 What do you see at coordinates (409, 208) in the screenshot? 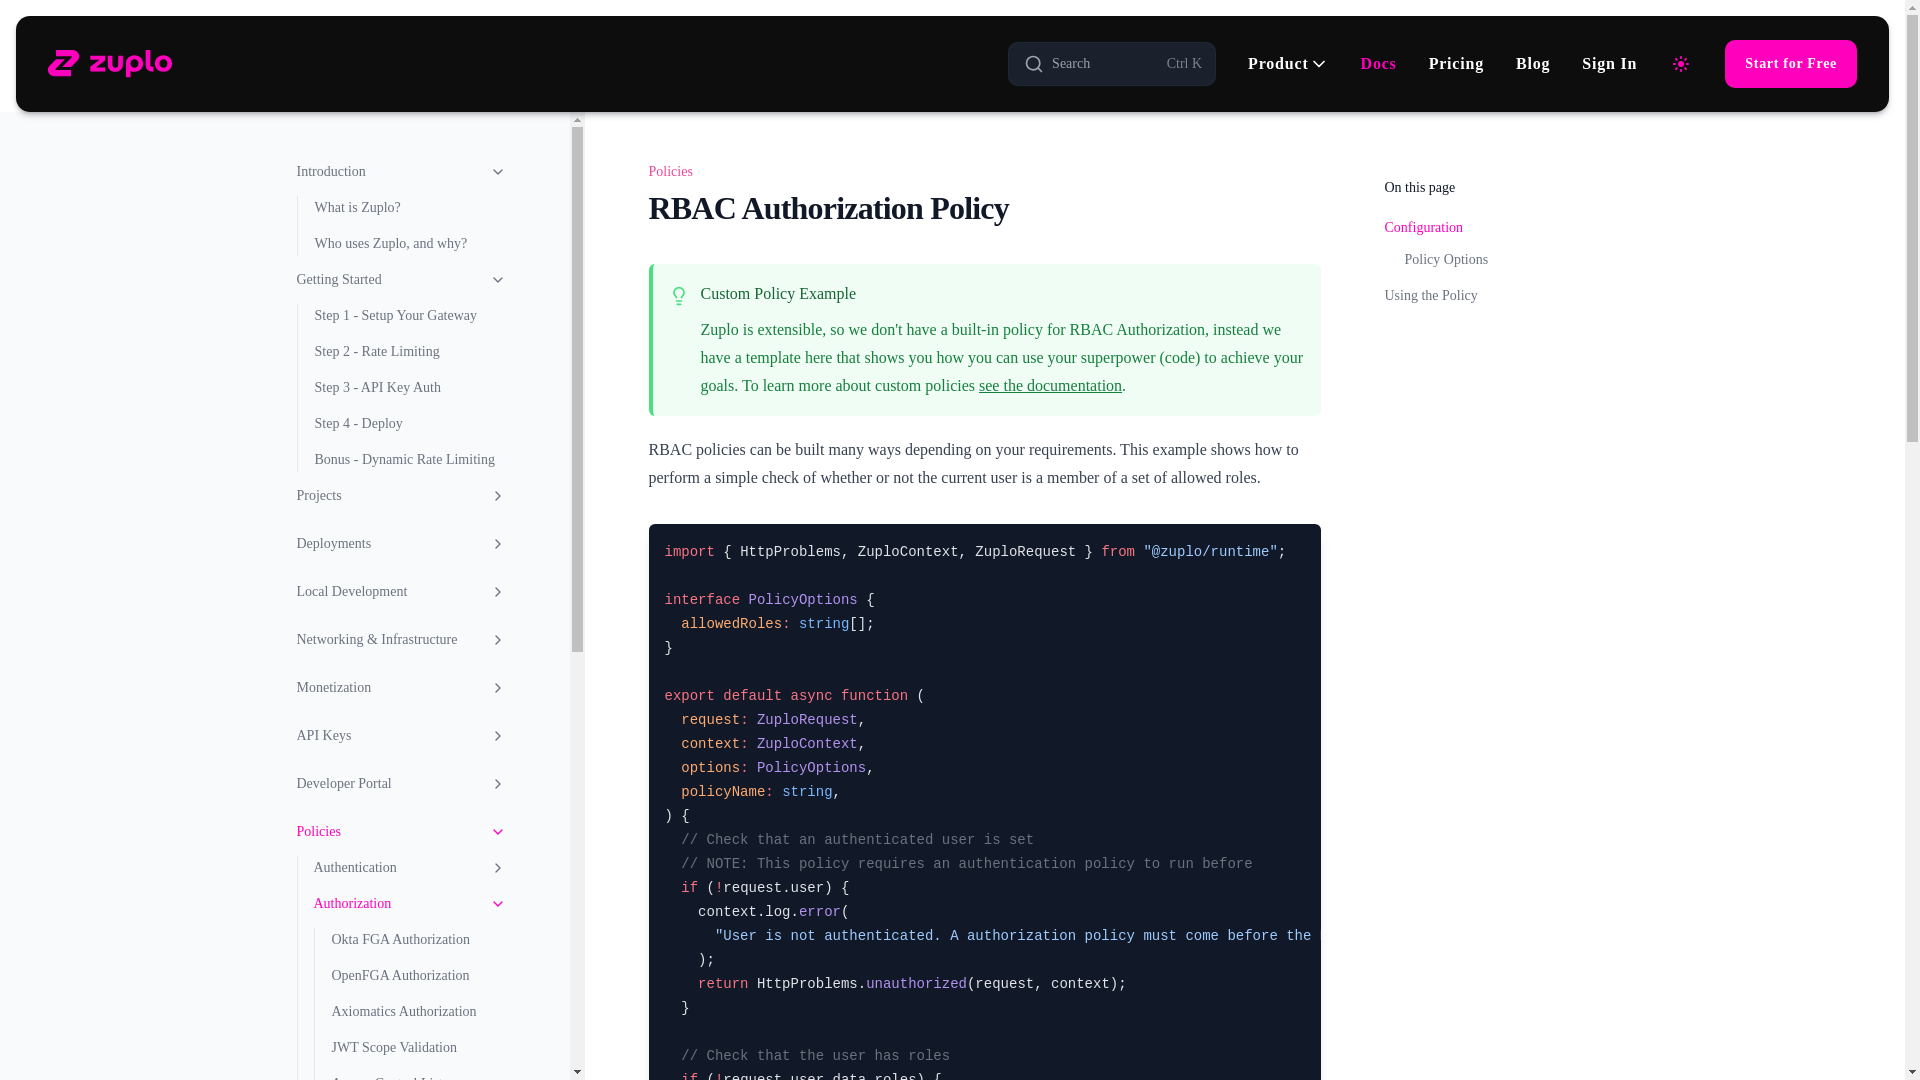
I see `What is Zuplo?` at bounding box center [409, 208].